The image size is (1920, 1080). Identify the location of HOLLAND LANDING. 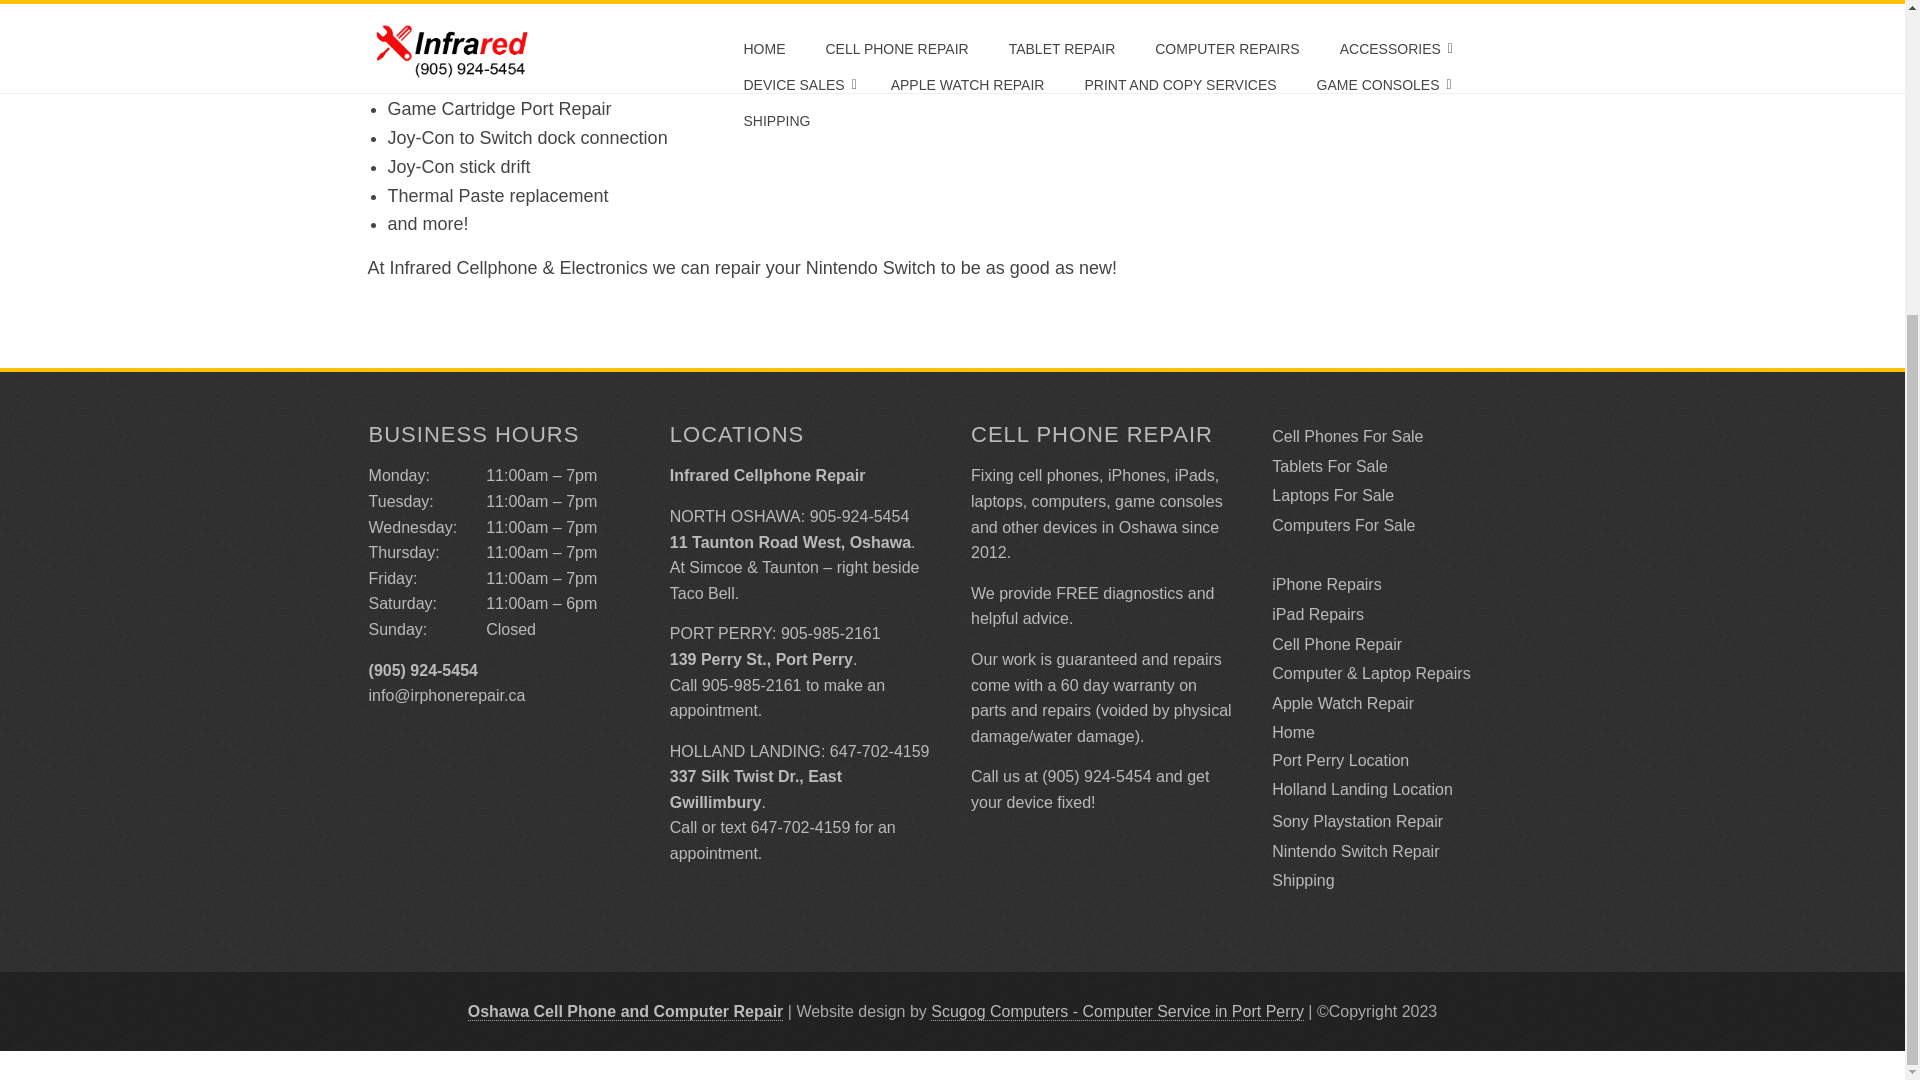
(746, 752).